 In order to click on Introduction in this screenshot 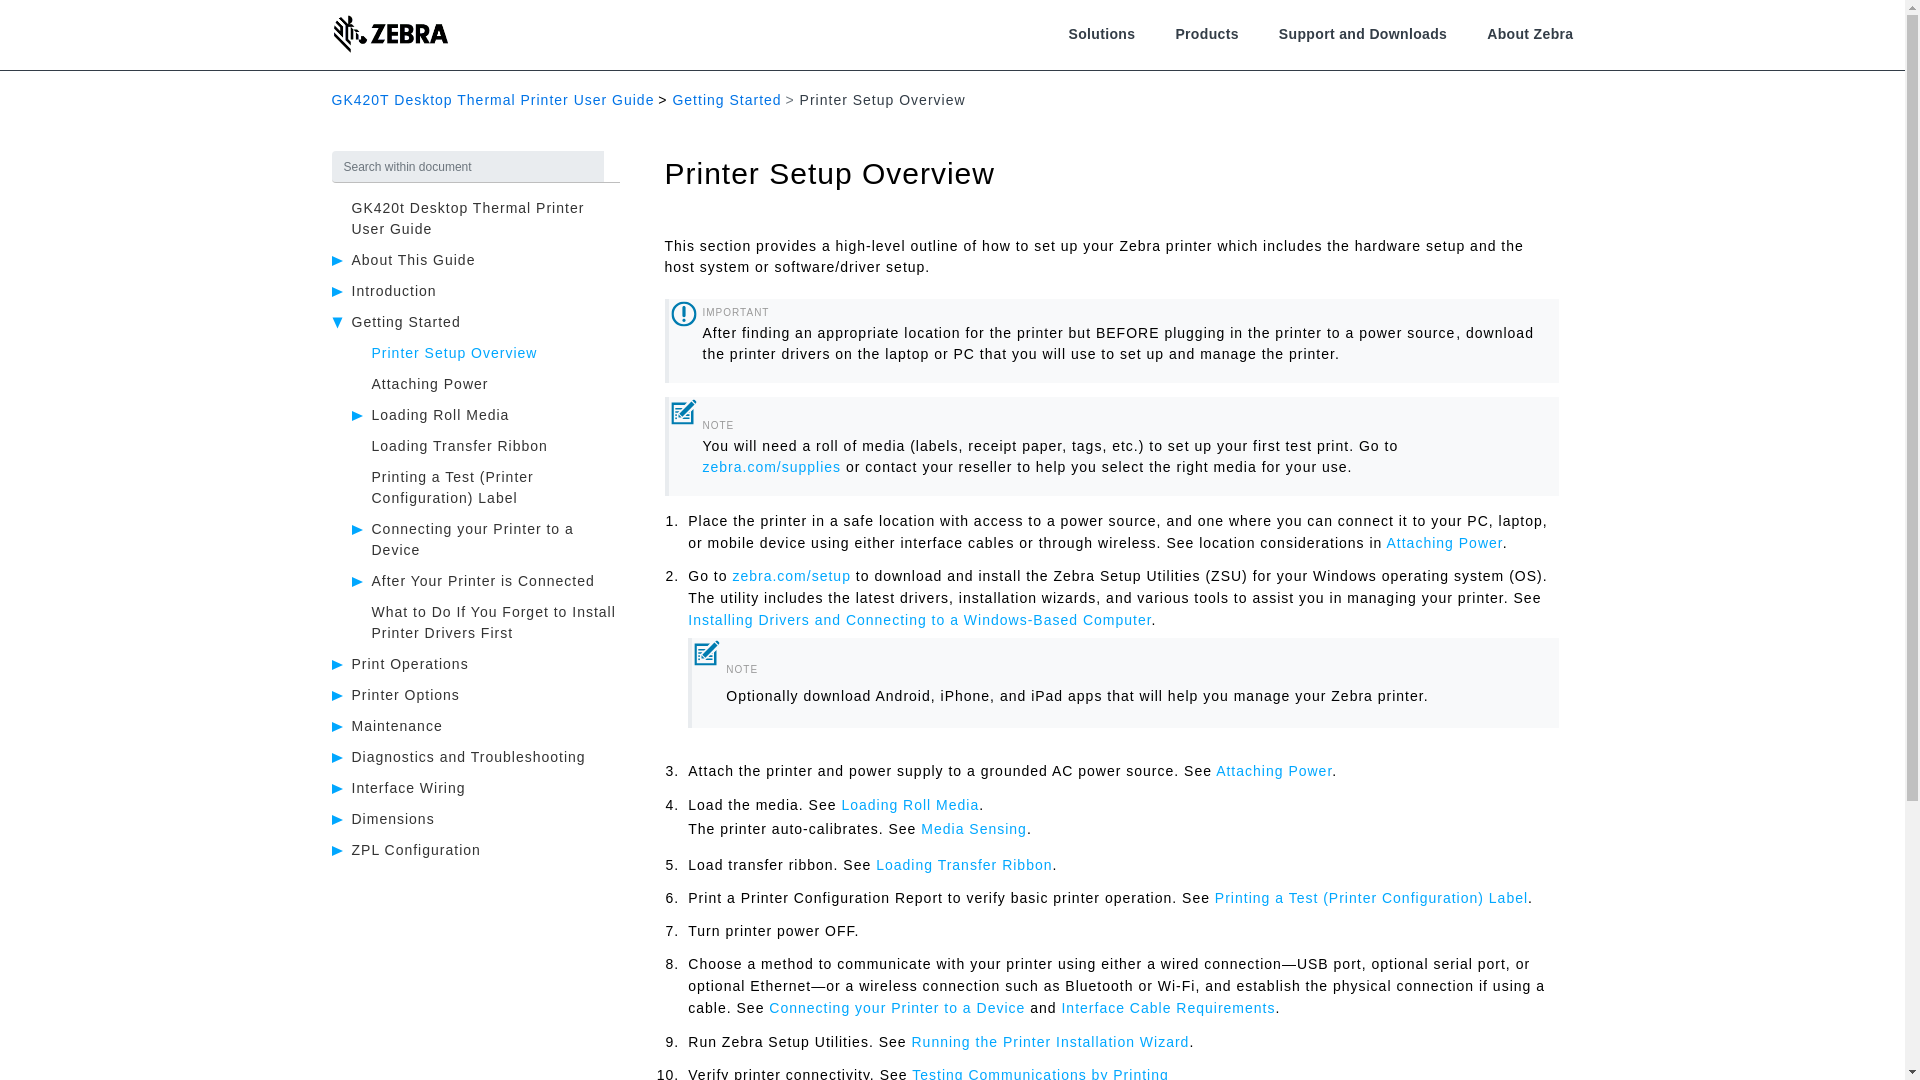, I will do `click(394, 290)`.